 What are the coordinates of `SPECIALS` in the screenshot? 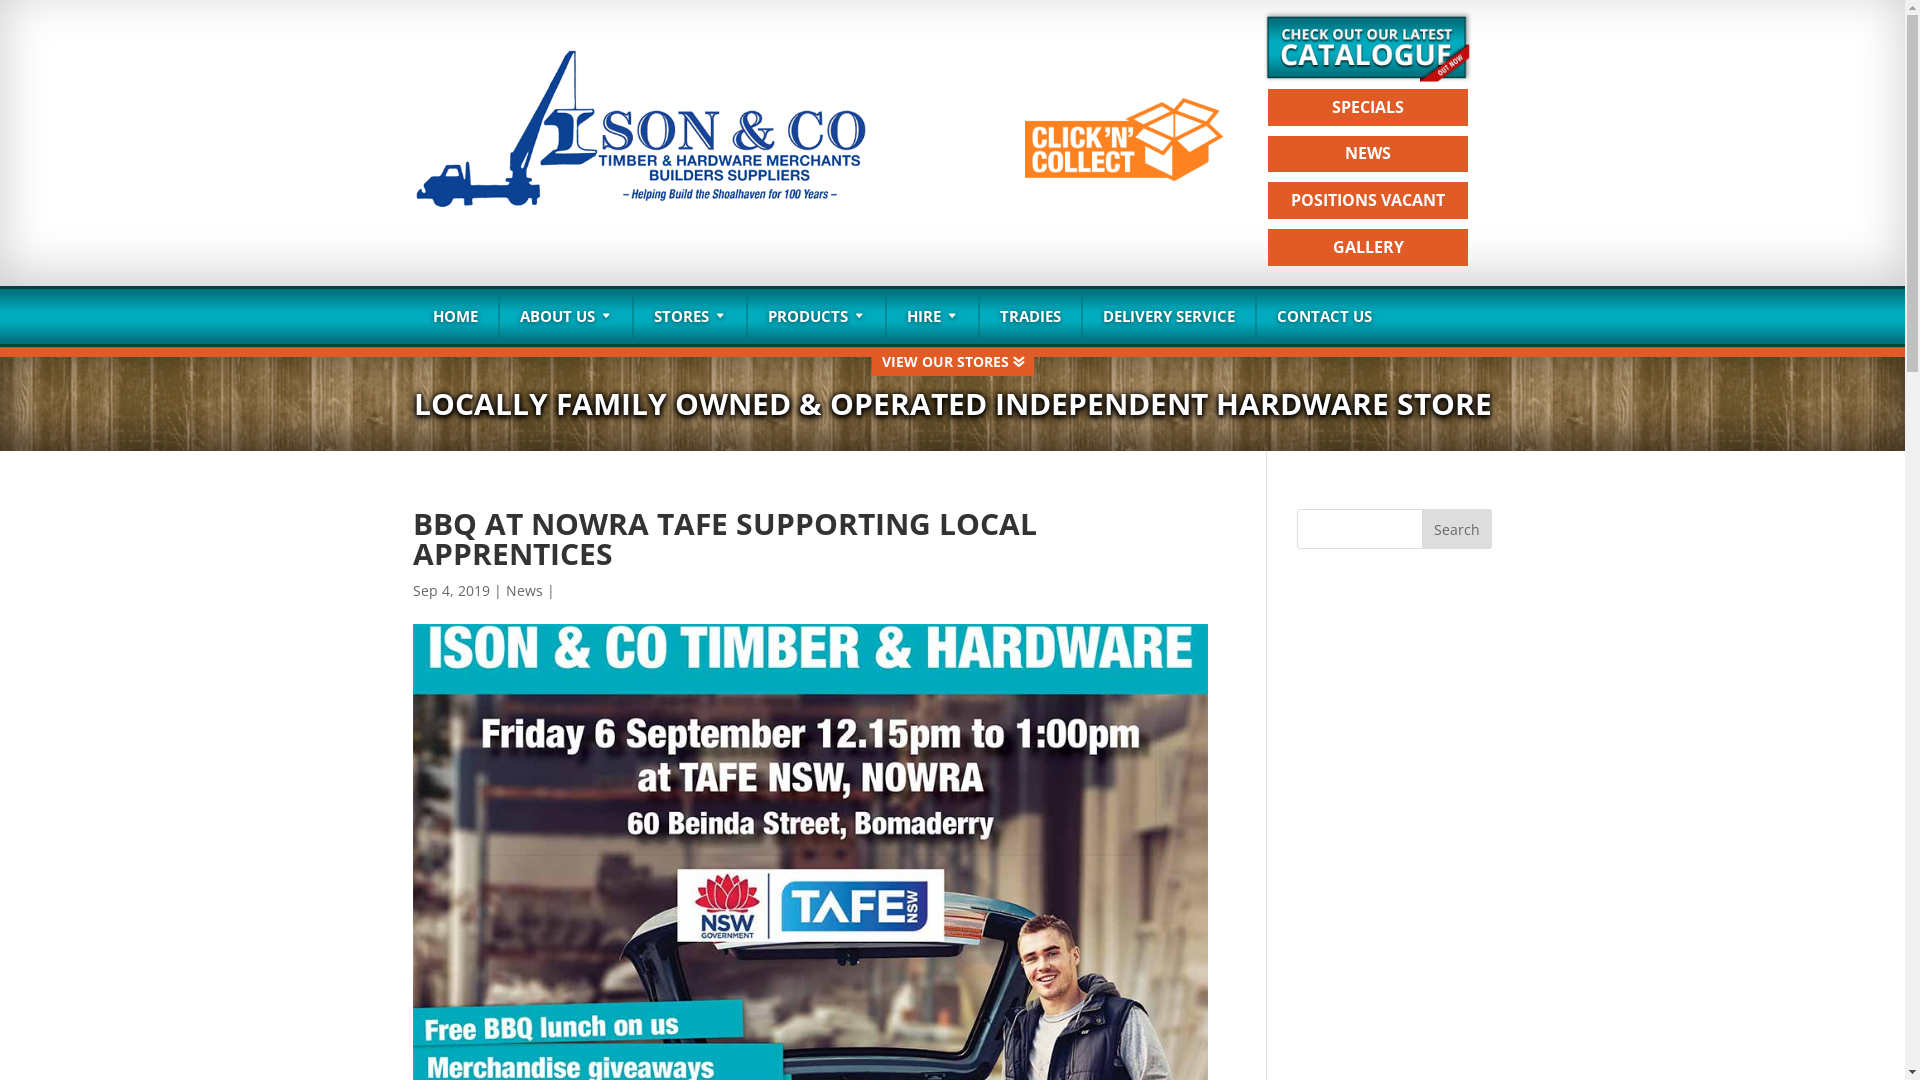 It's located at (1368, 108).